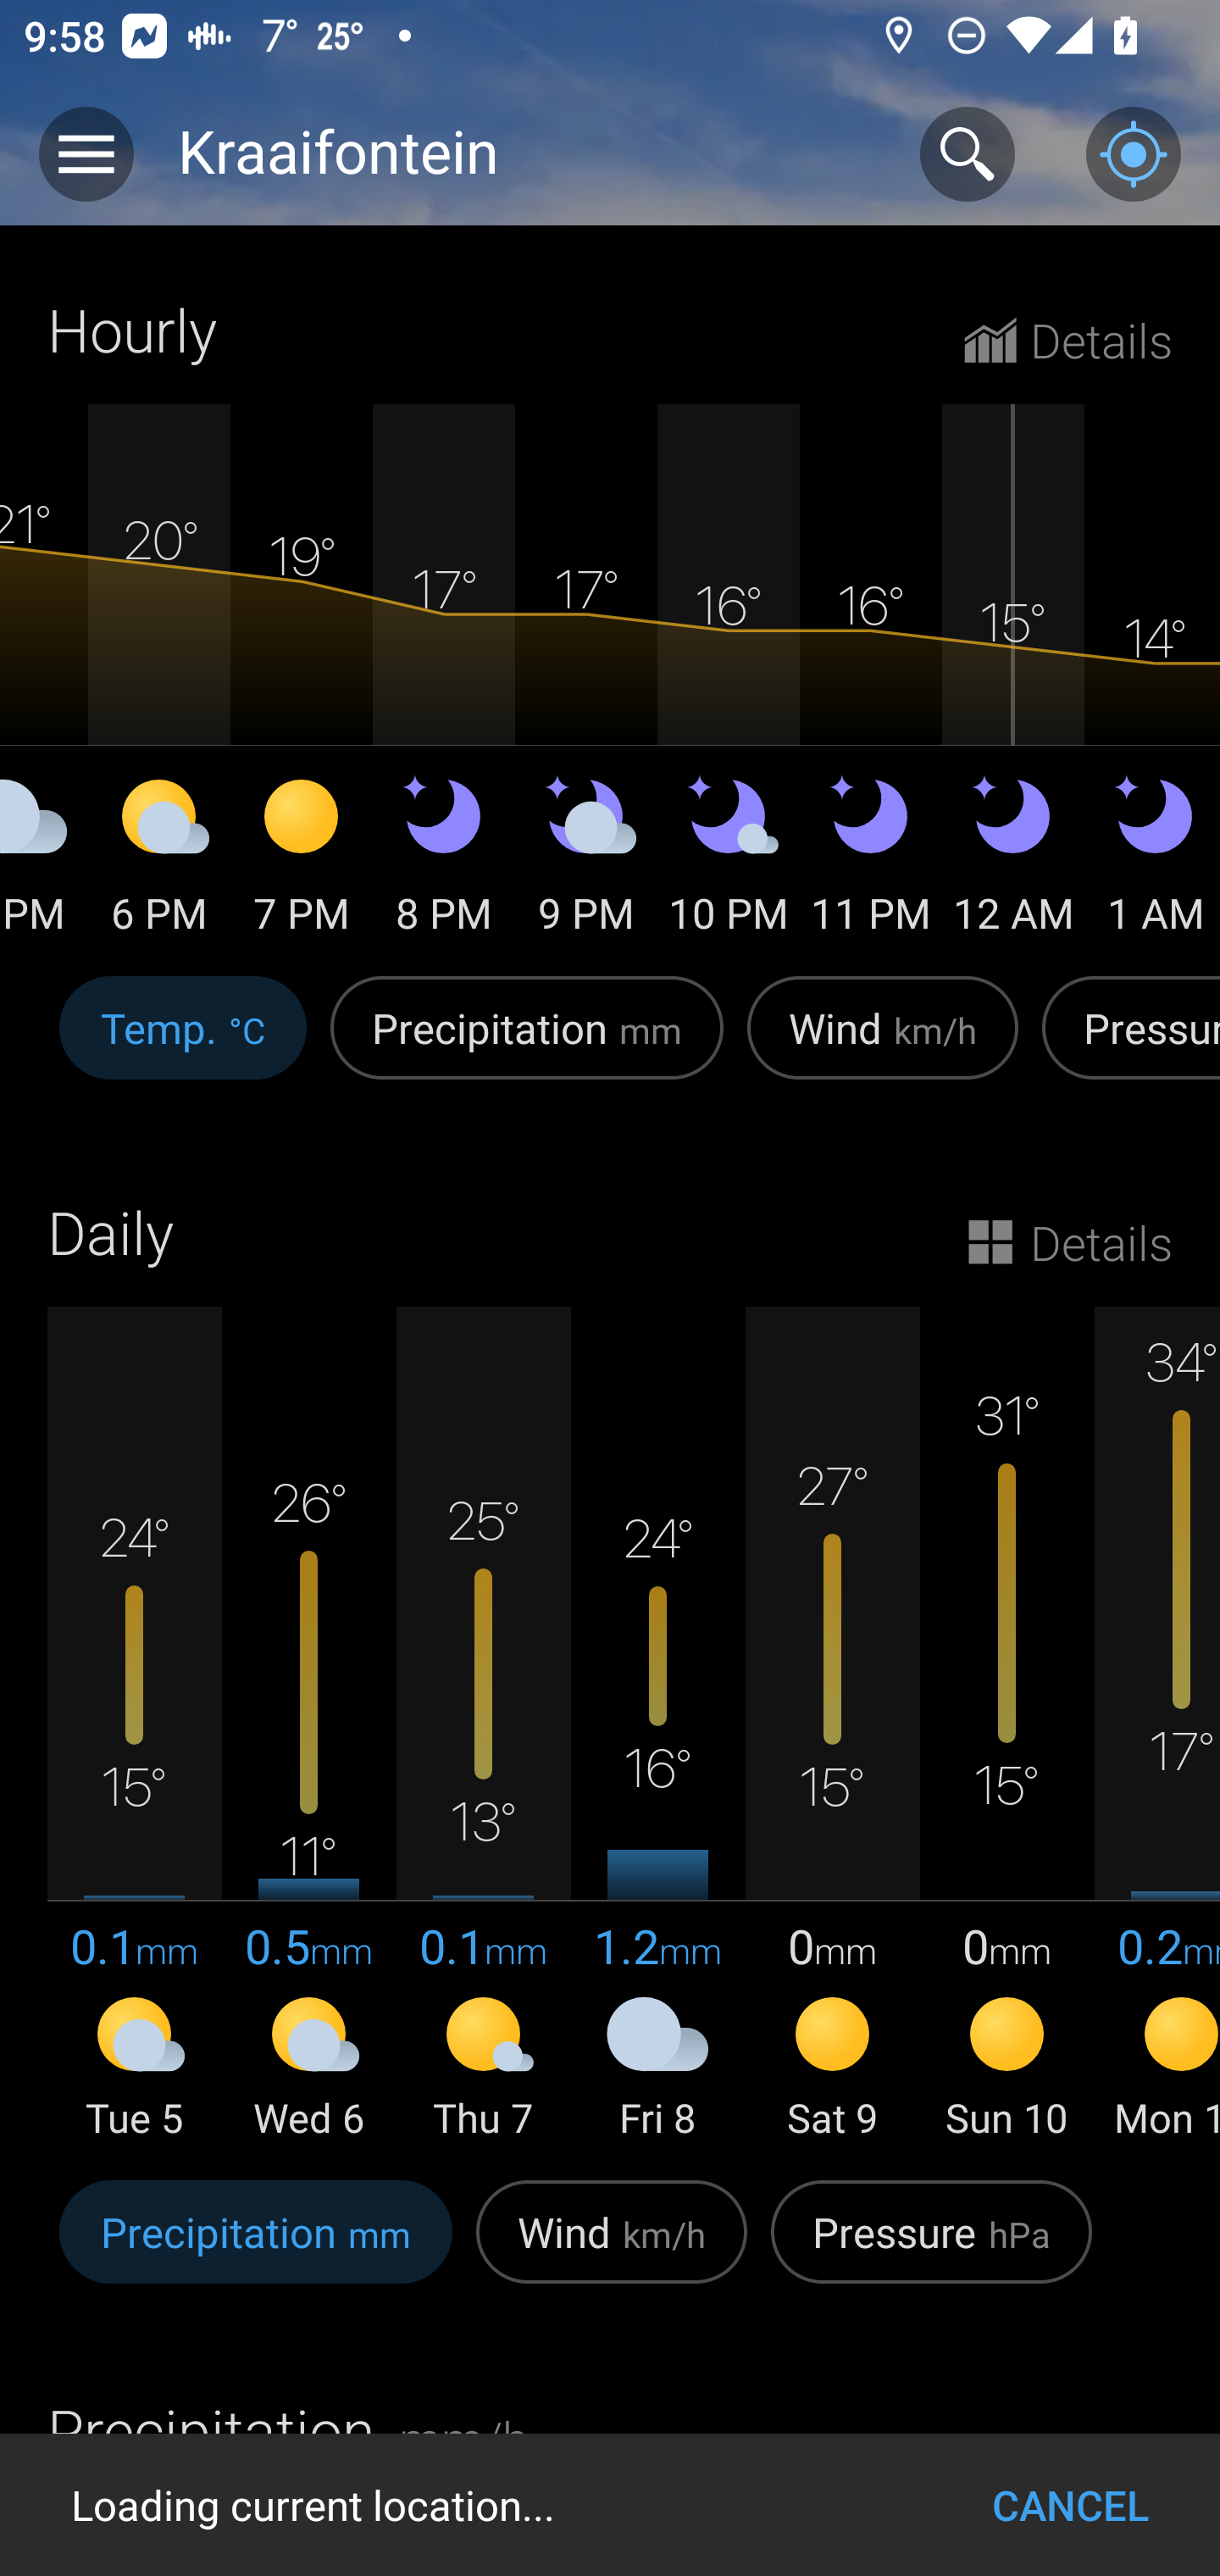 This screenshot has width=1220, height=2576. I want to click on Wind km/h, so click(612, 2250).